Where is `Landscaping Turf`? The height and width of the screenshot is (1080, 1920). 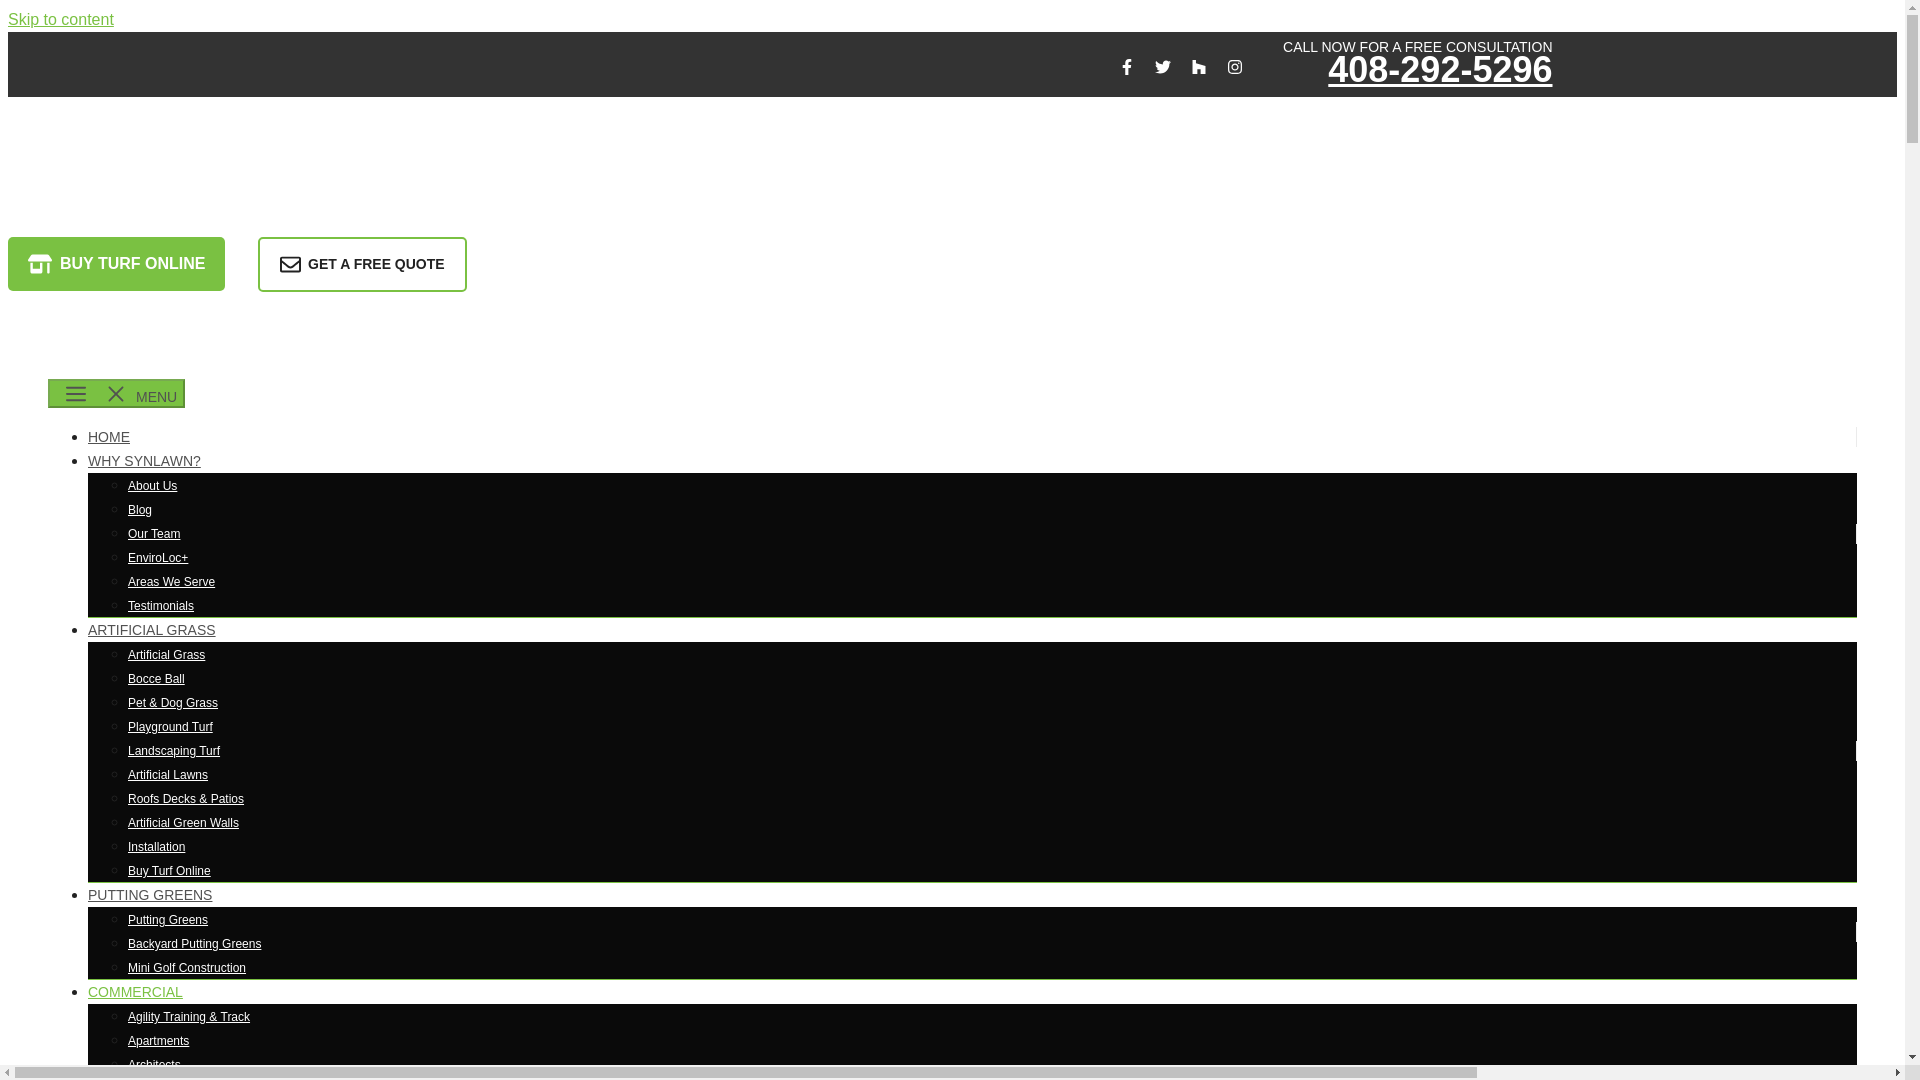
Landscaping Turf is located at coordinates (174, 751).